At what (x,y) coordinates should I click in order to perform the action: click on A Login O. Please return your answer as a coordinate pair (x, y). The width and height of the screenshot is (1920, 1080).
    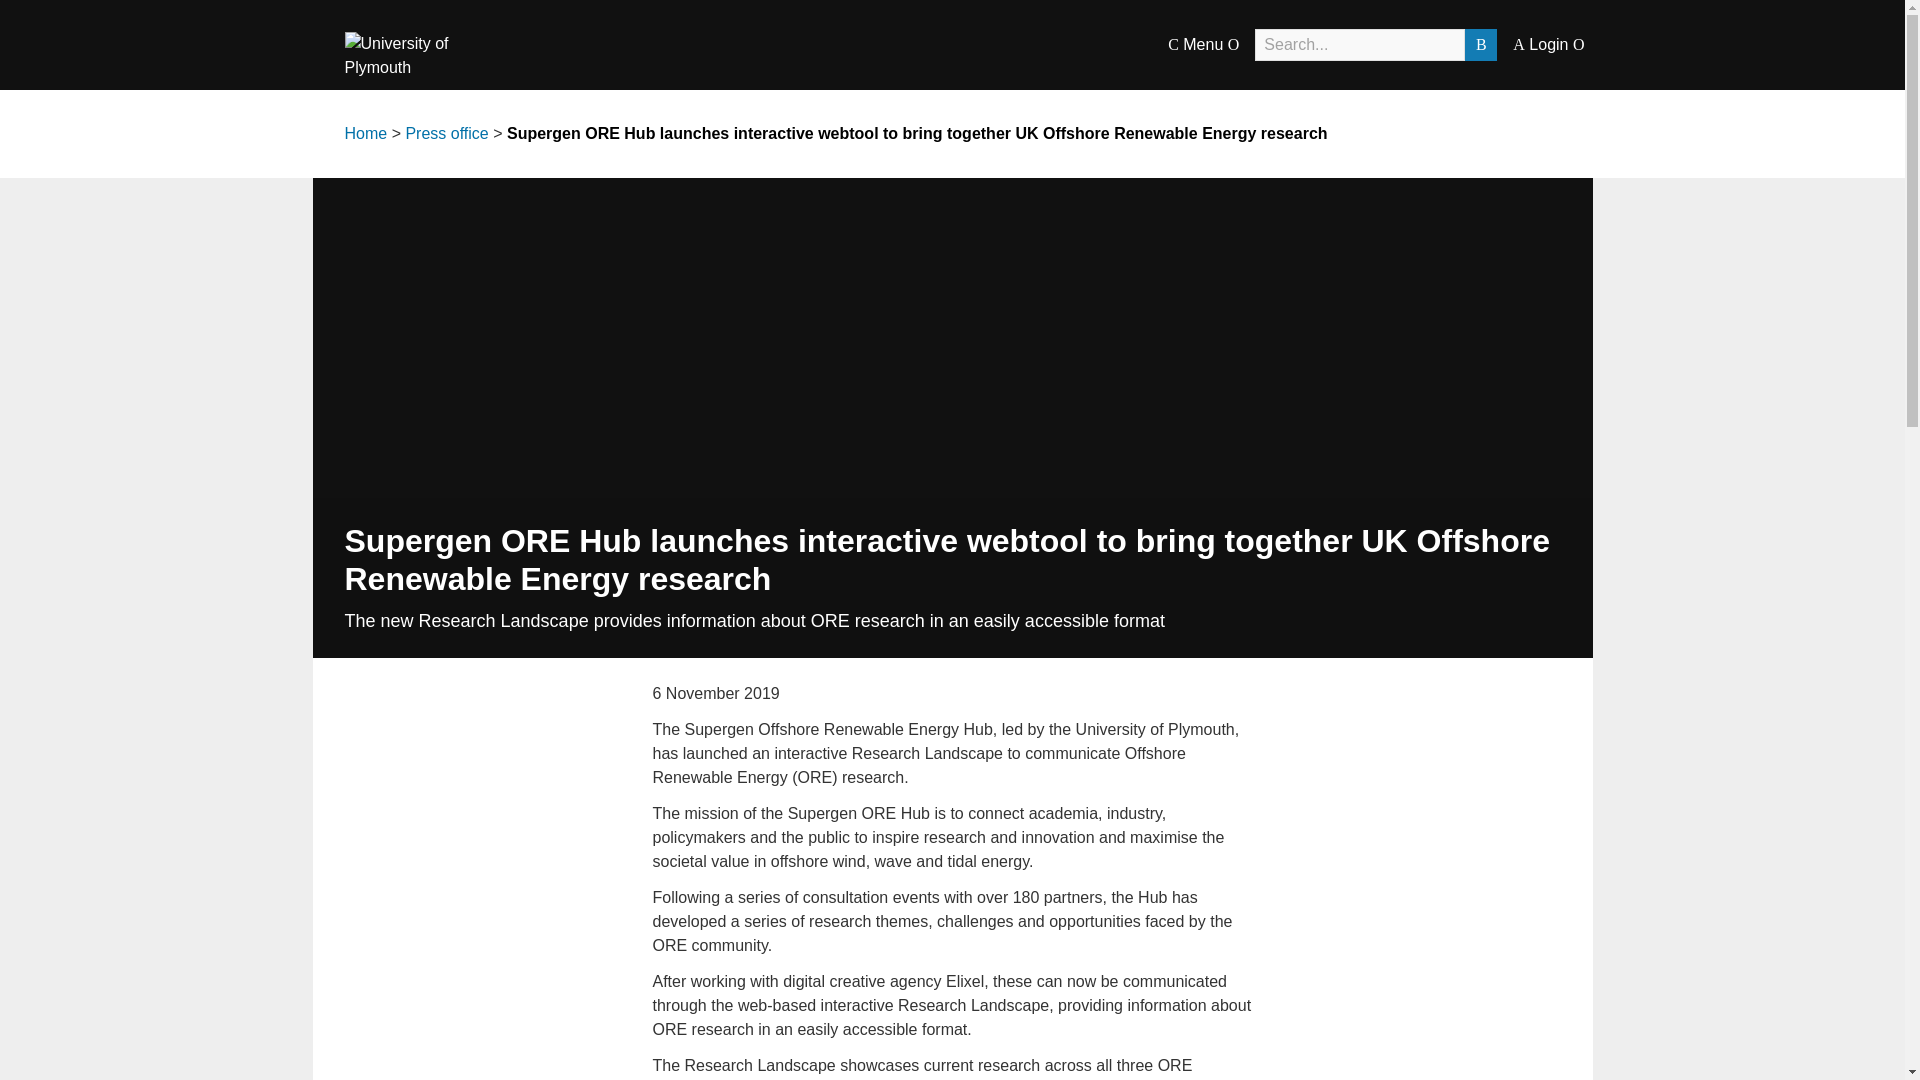
    Looking at the image, I should click on (1548, 44).